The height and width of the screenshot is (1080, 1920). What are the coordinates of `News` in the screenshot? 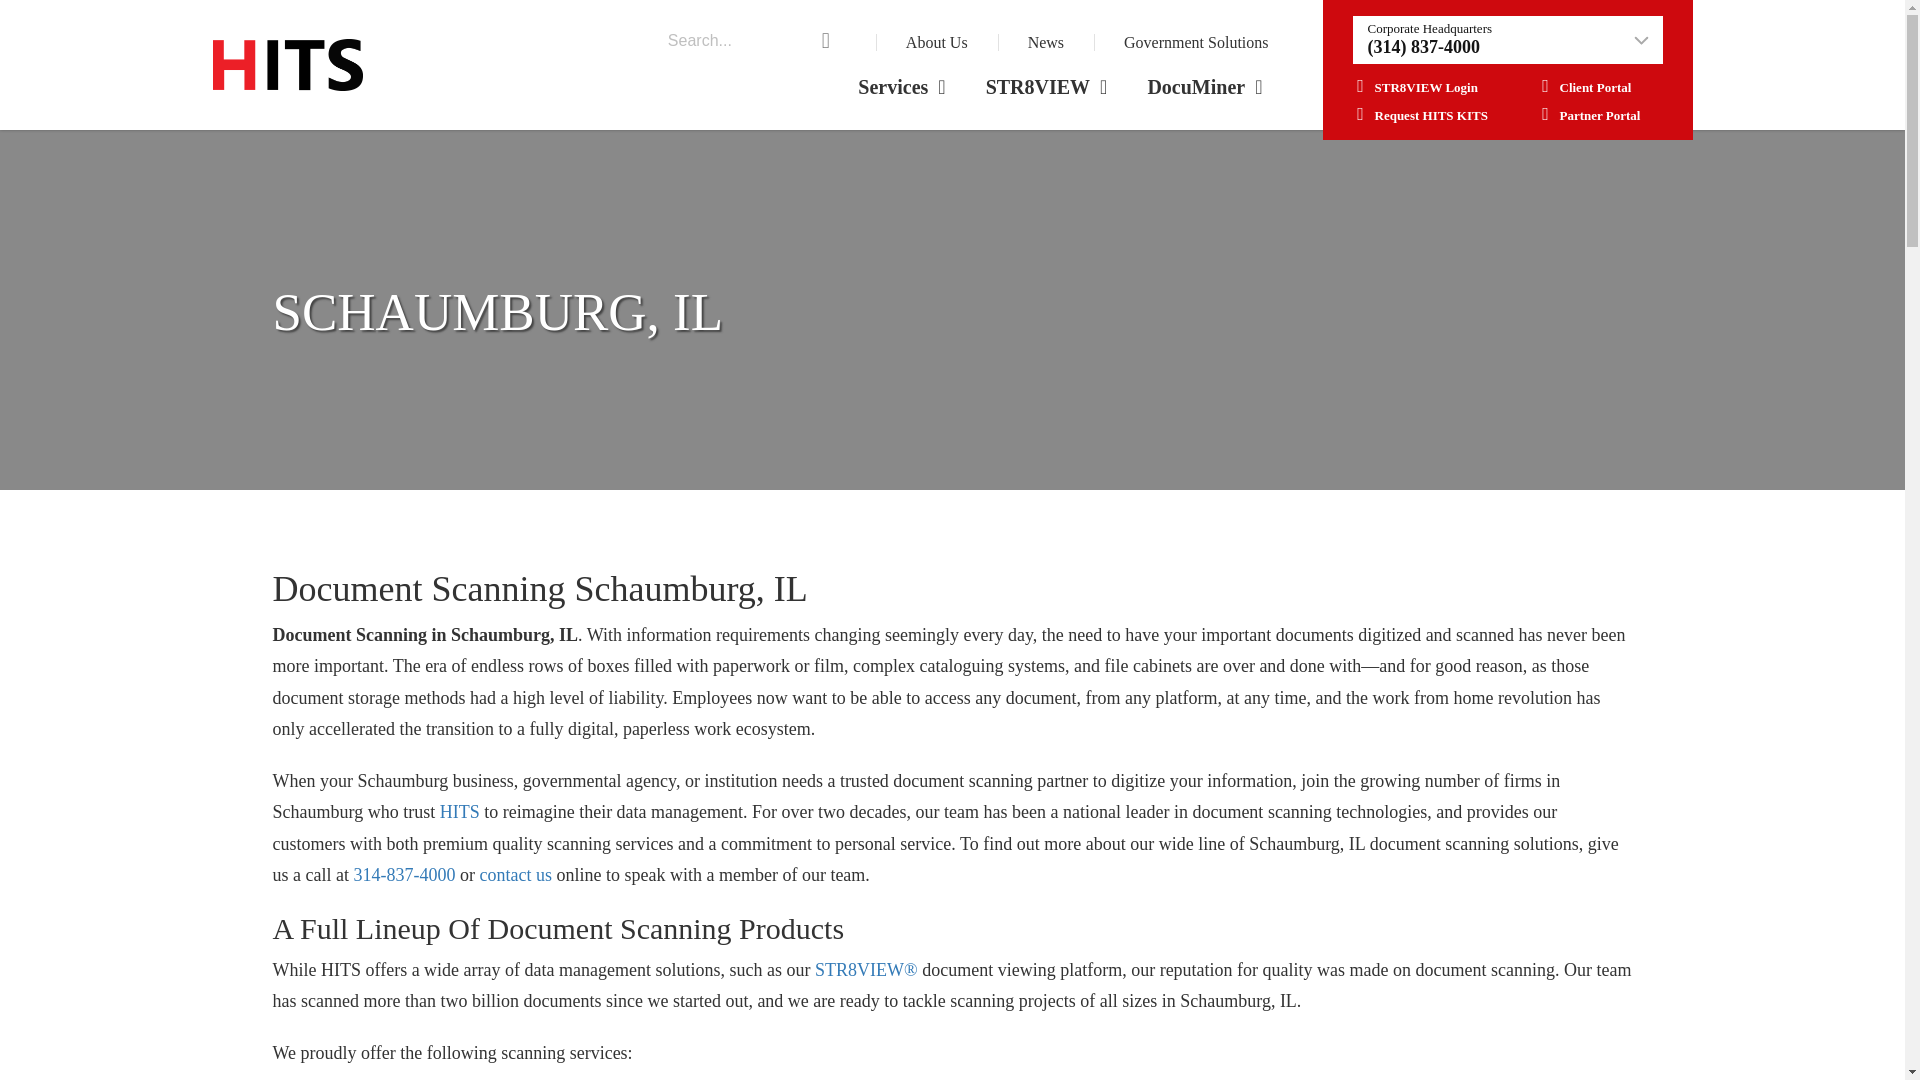 It's located at (1045, 42).